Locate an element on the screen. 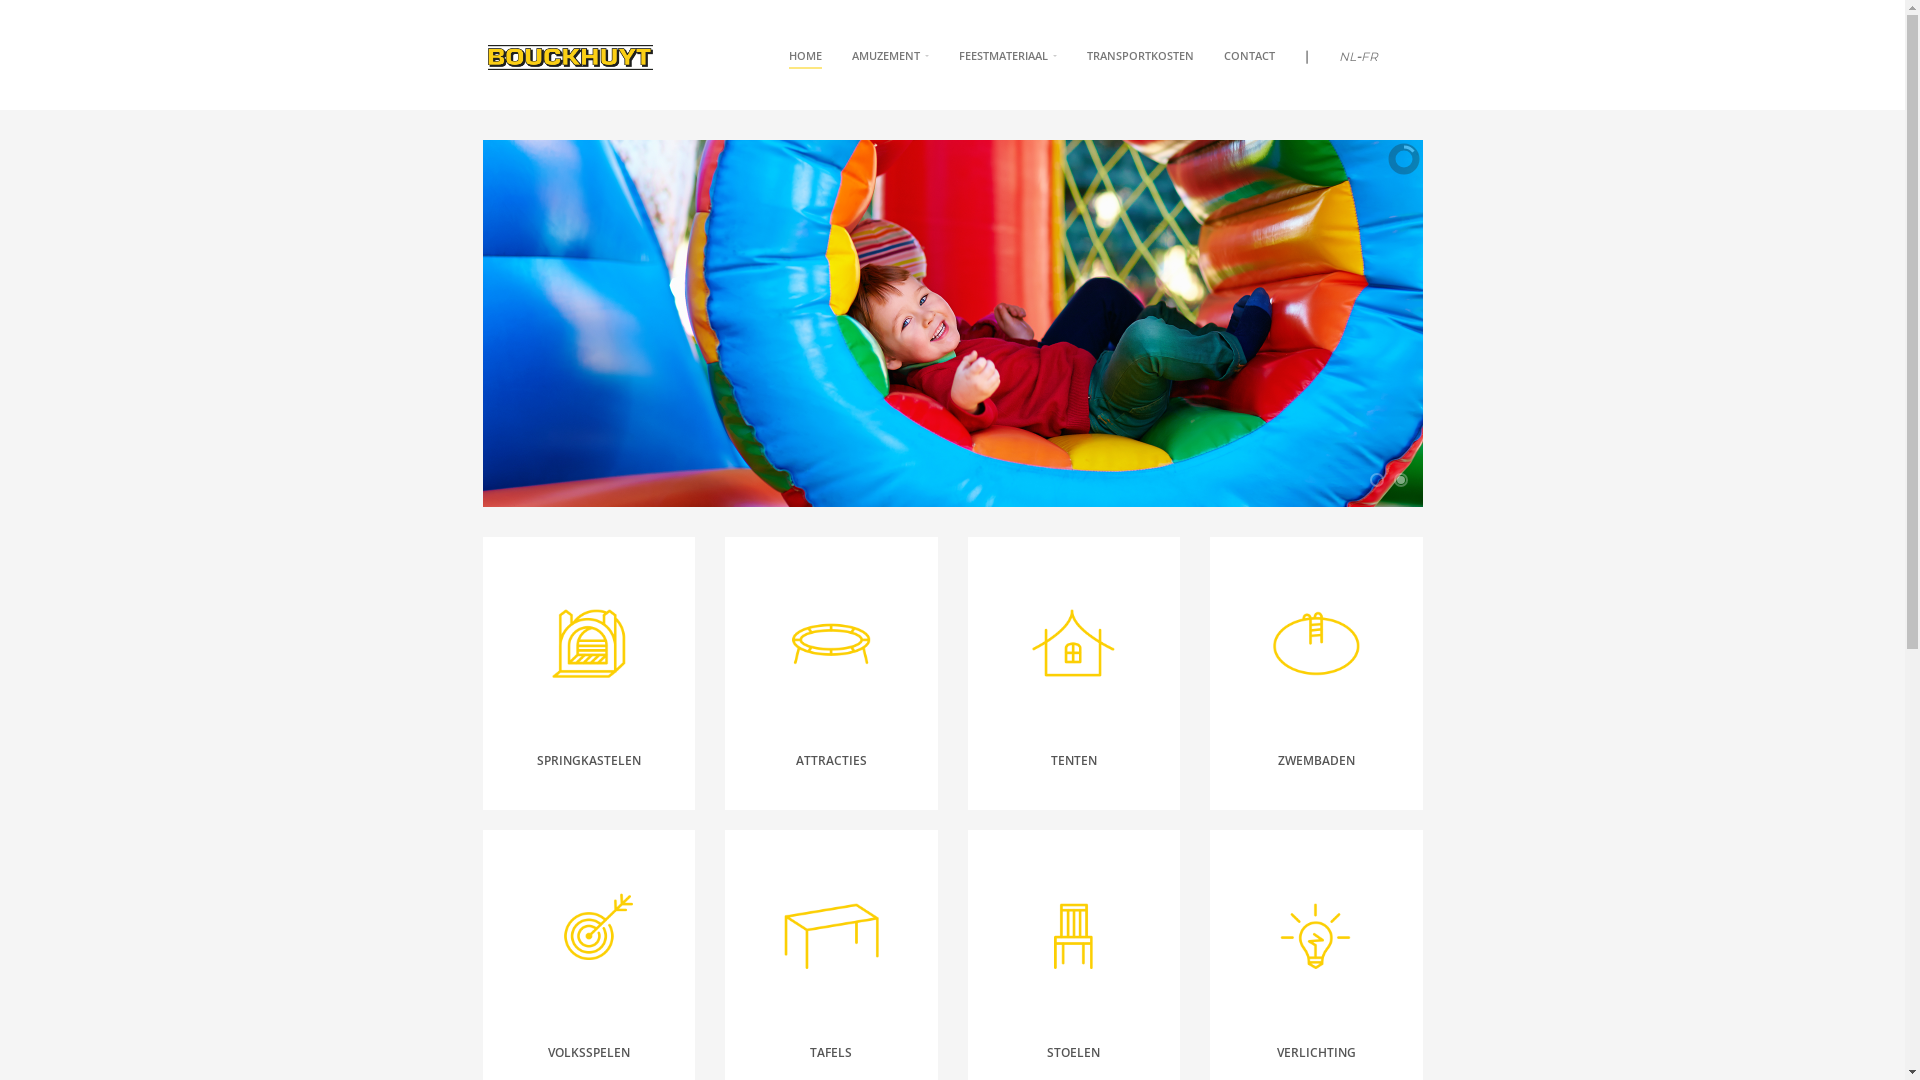  CONTACT is located at coordinates (1250, 56).